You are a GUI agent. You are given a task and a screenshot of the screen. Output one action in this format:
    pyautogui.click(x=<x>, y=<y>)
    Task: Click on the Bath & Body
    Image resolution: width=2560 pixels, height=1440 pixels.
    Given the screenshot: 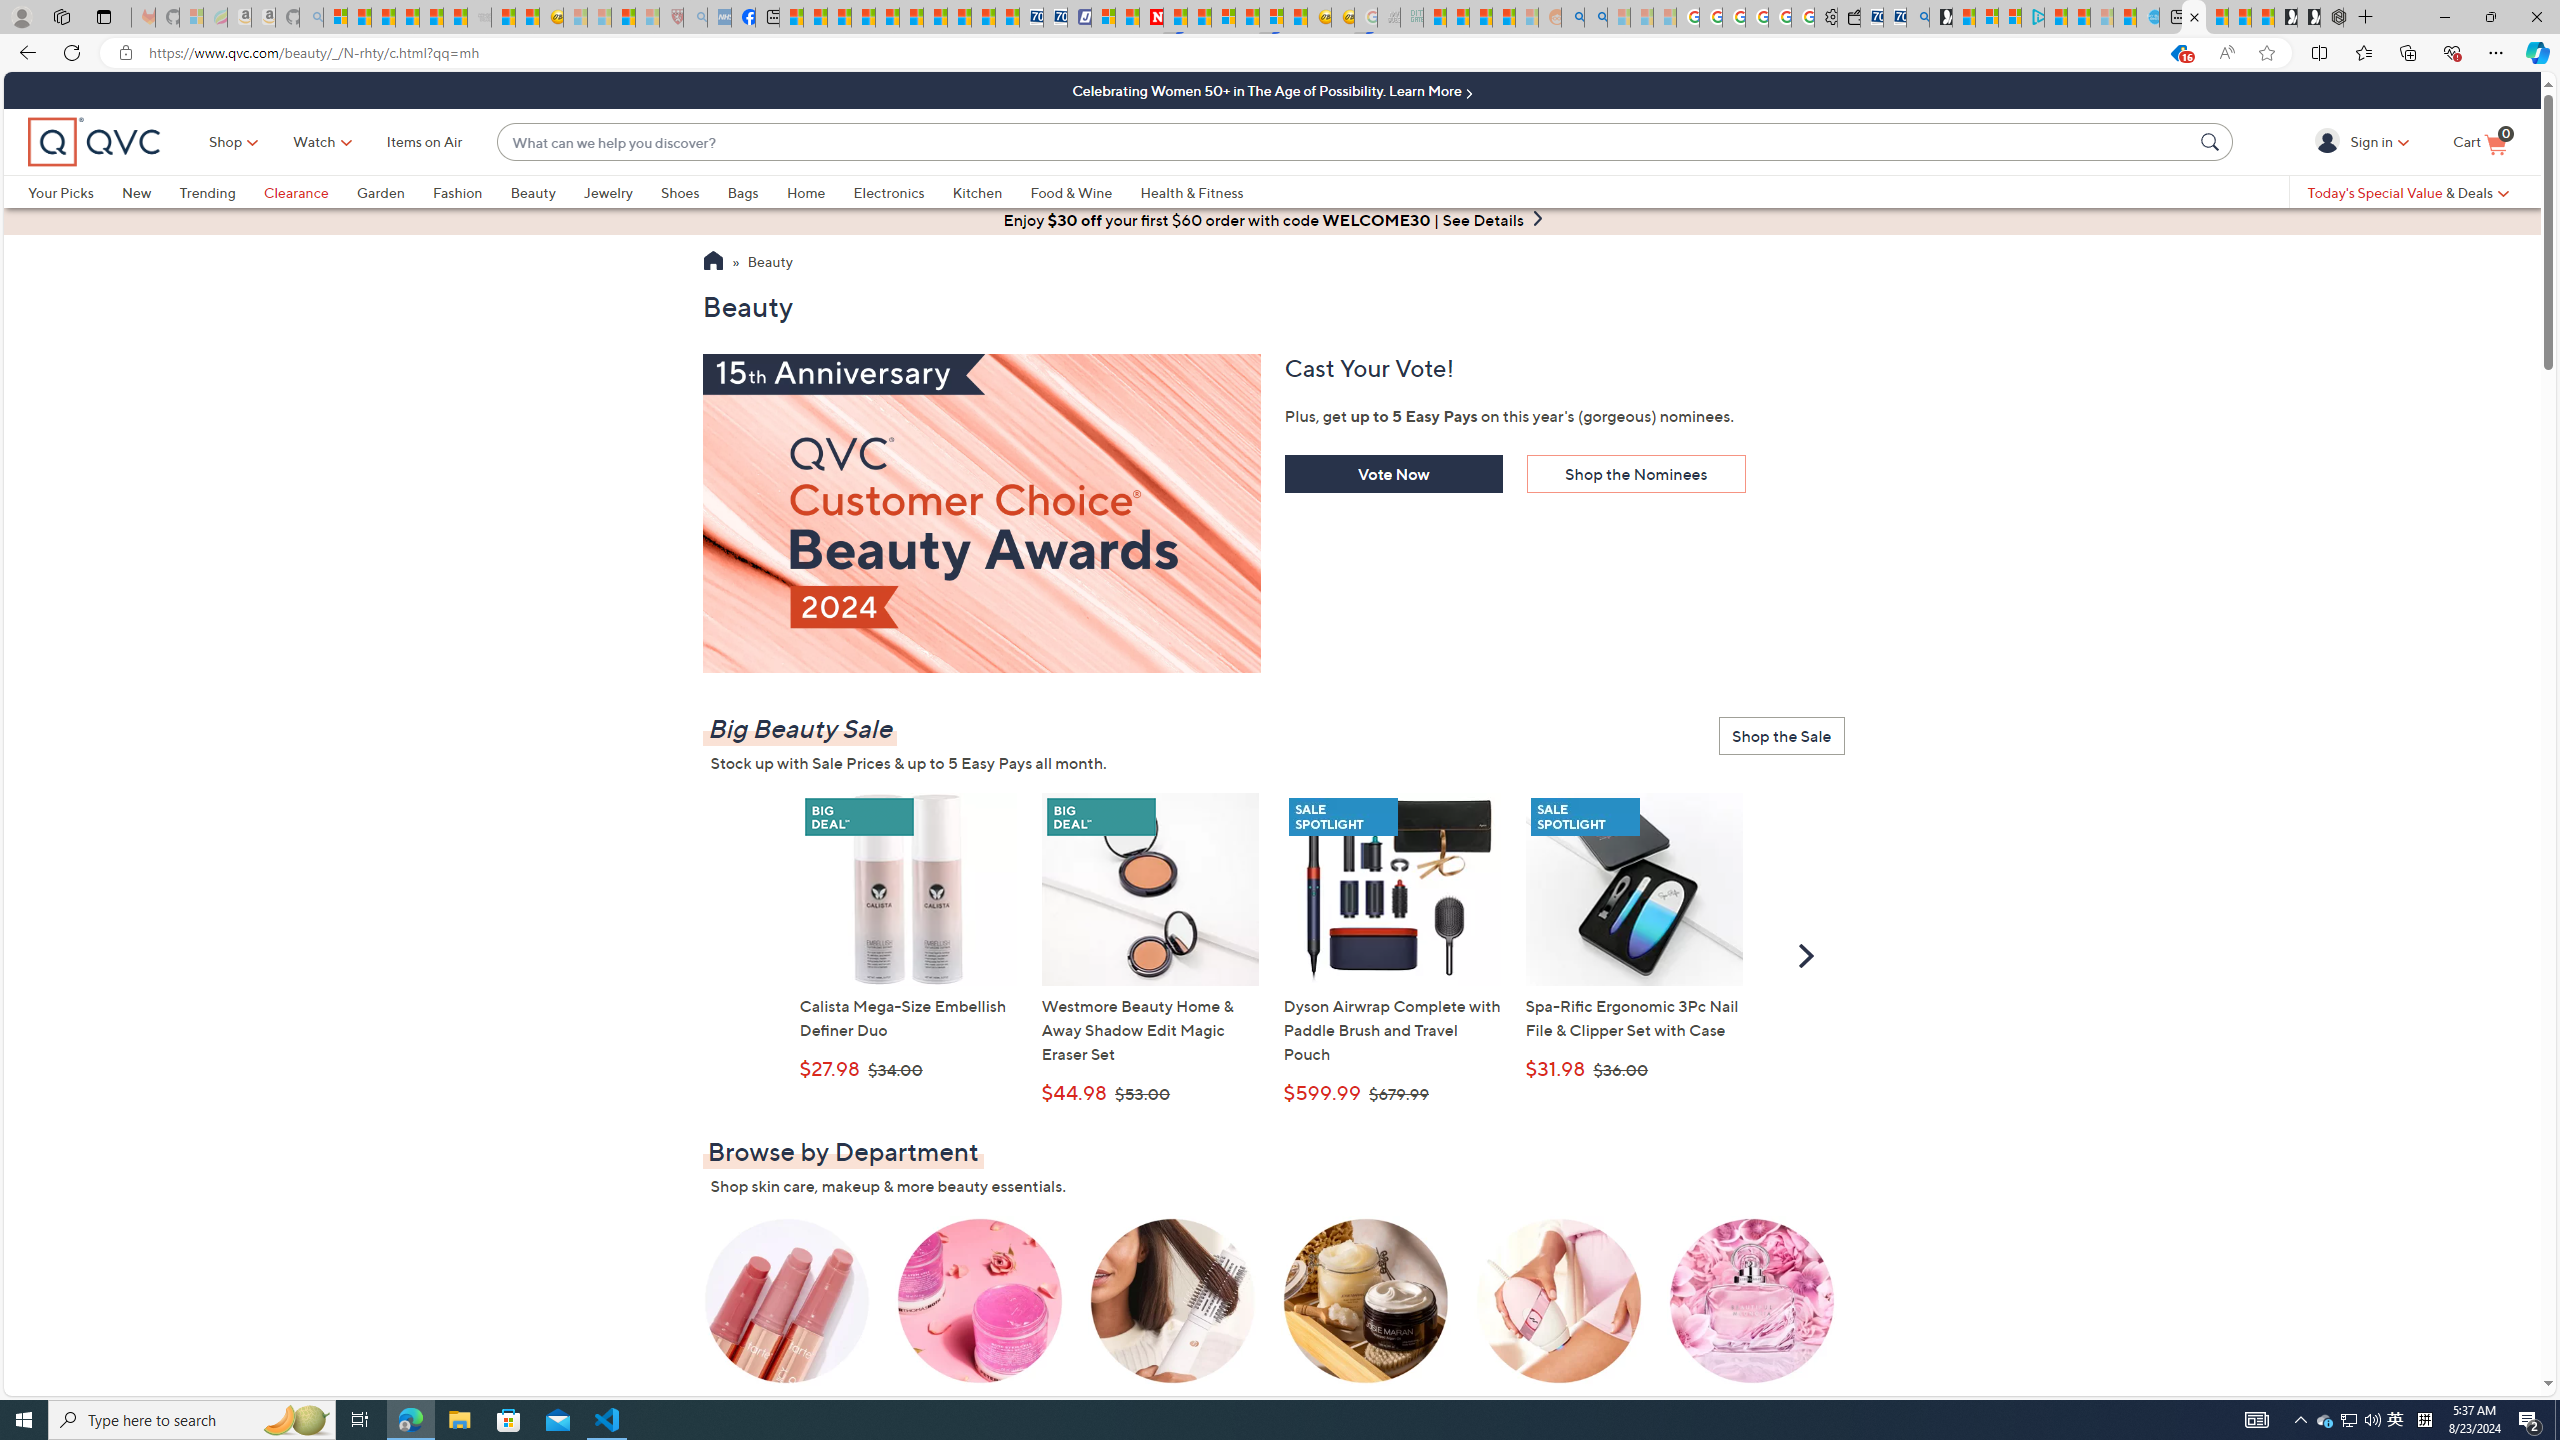 What is the action you would take?
    pyautogui.click(x=1366, y=1316)
    